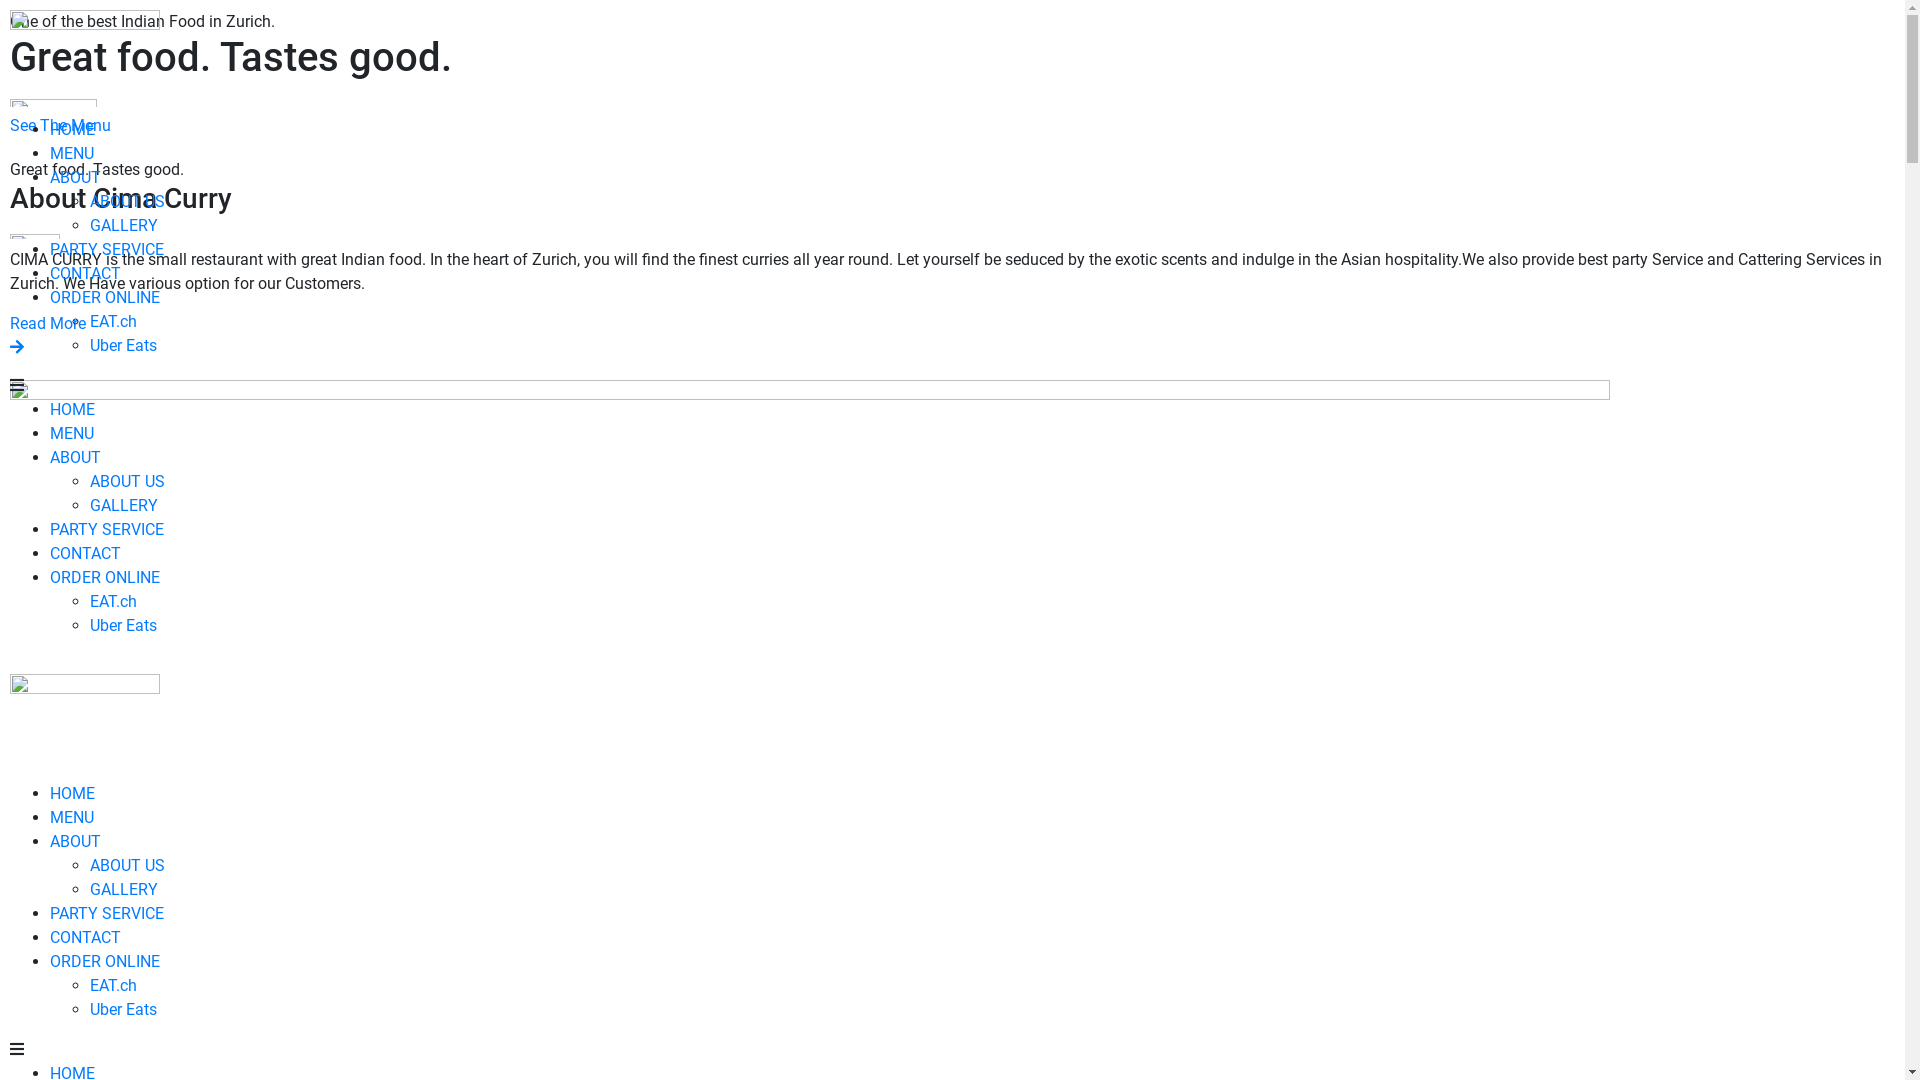 The width and height of the screenshot is (1920, 1080). What do you see at coordinates (124, 346) in the screenshot?
I see `Uber Eats` at bounding box center [124, 346].